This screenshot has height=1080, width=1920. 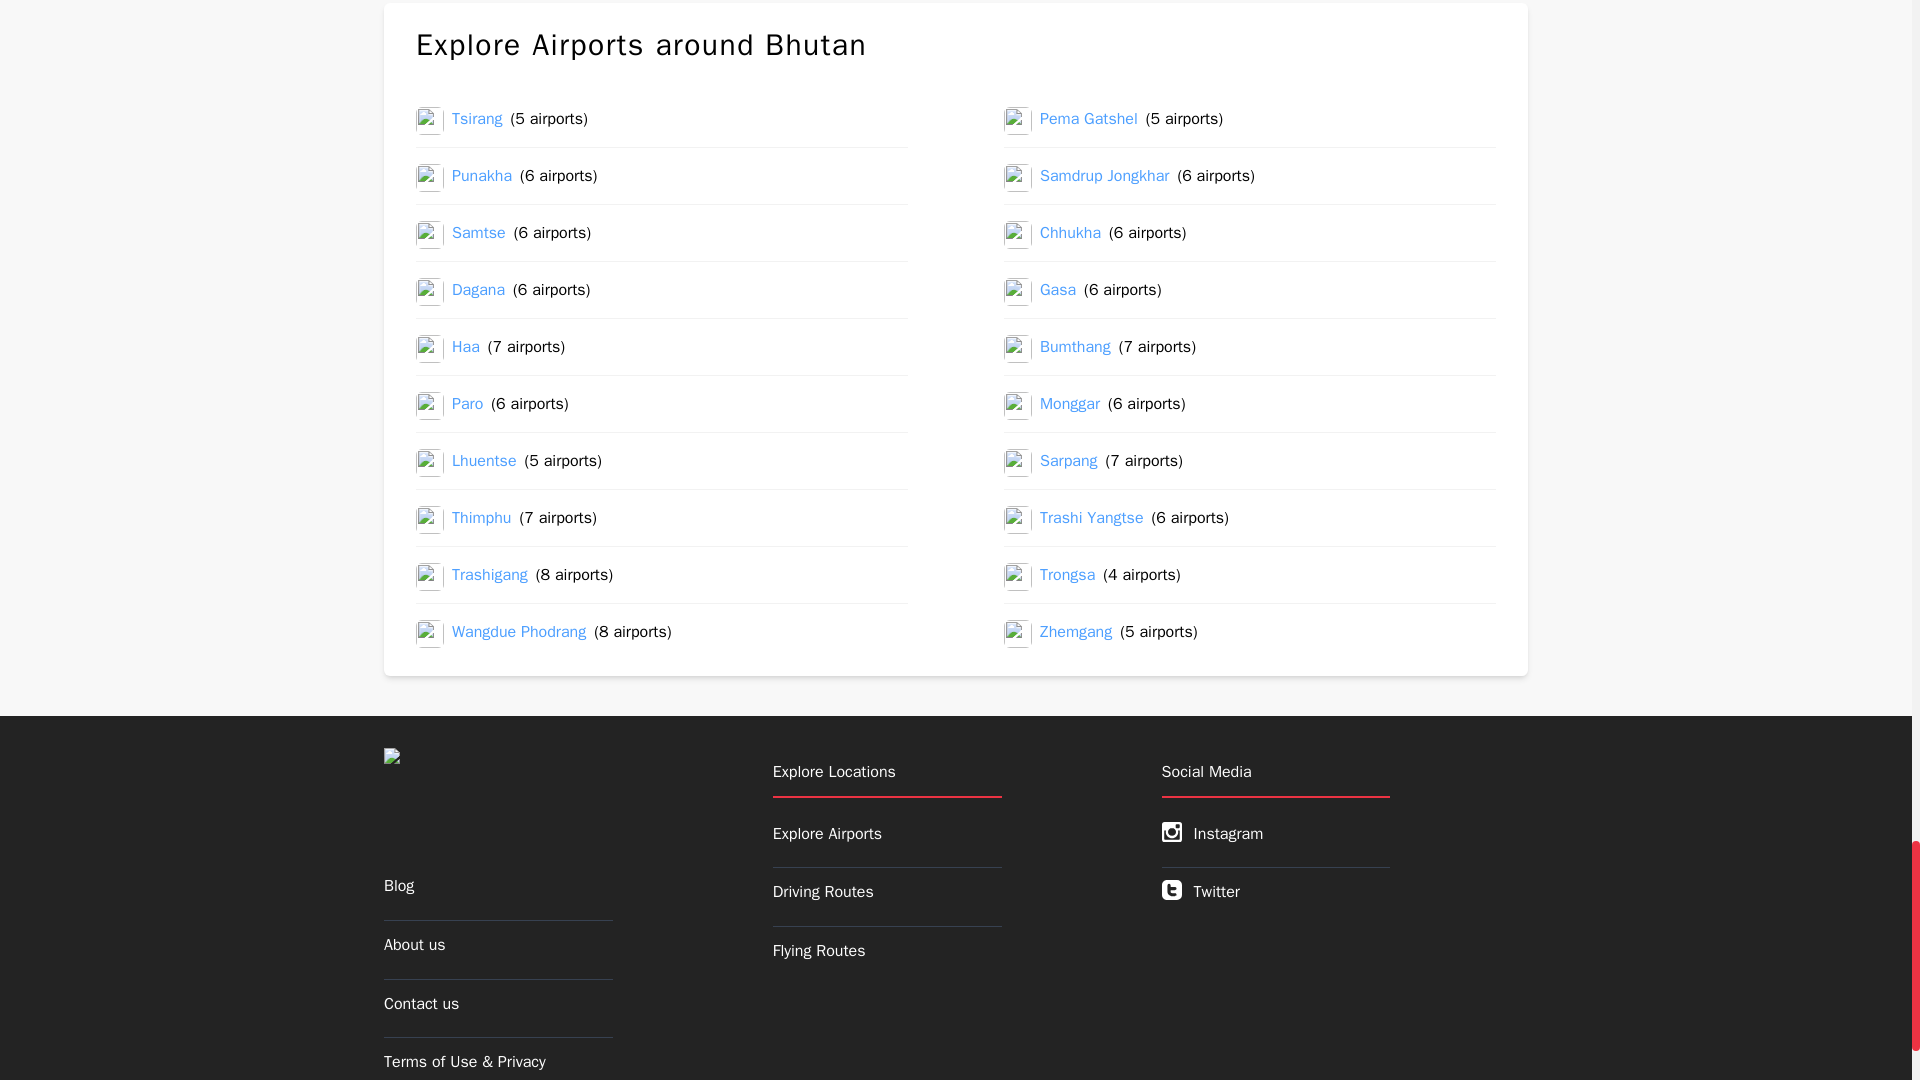 I want to click on Samdrup Jongkhar, so click(x=1104, y=178).